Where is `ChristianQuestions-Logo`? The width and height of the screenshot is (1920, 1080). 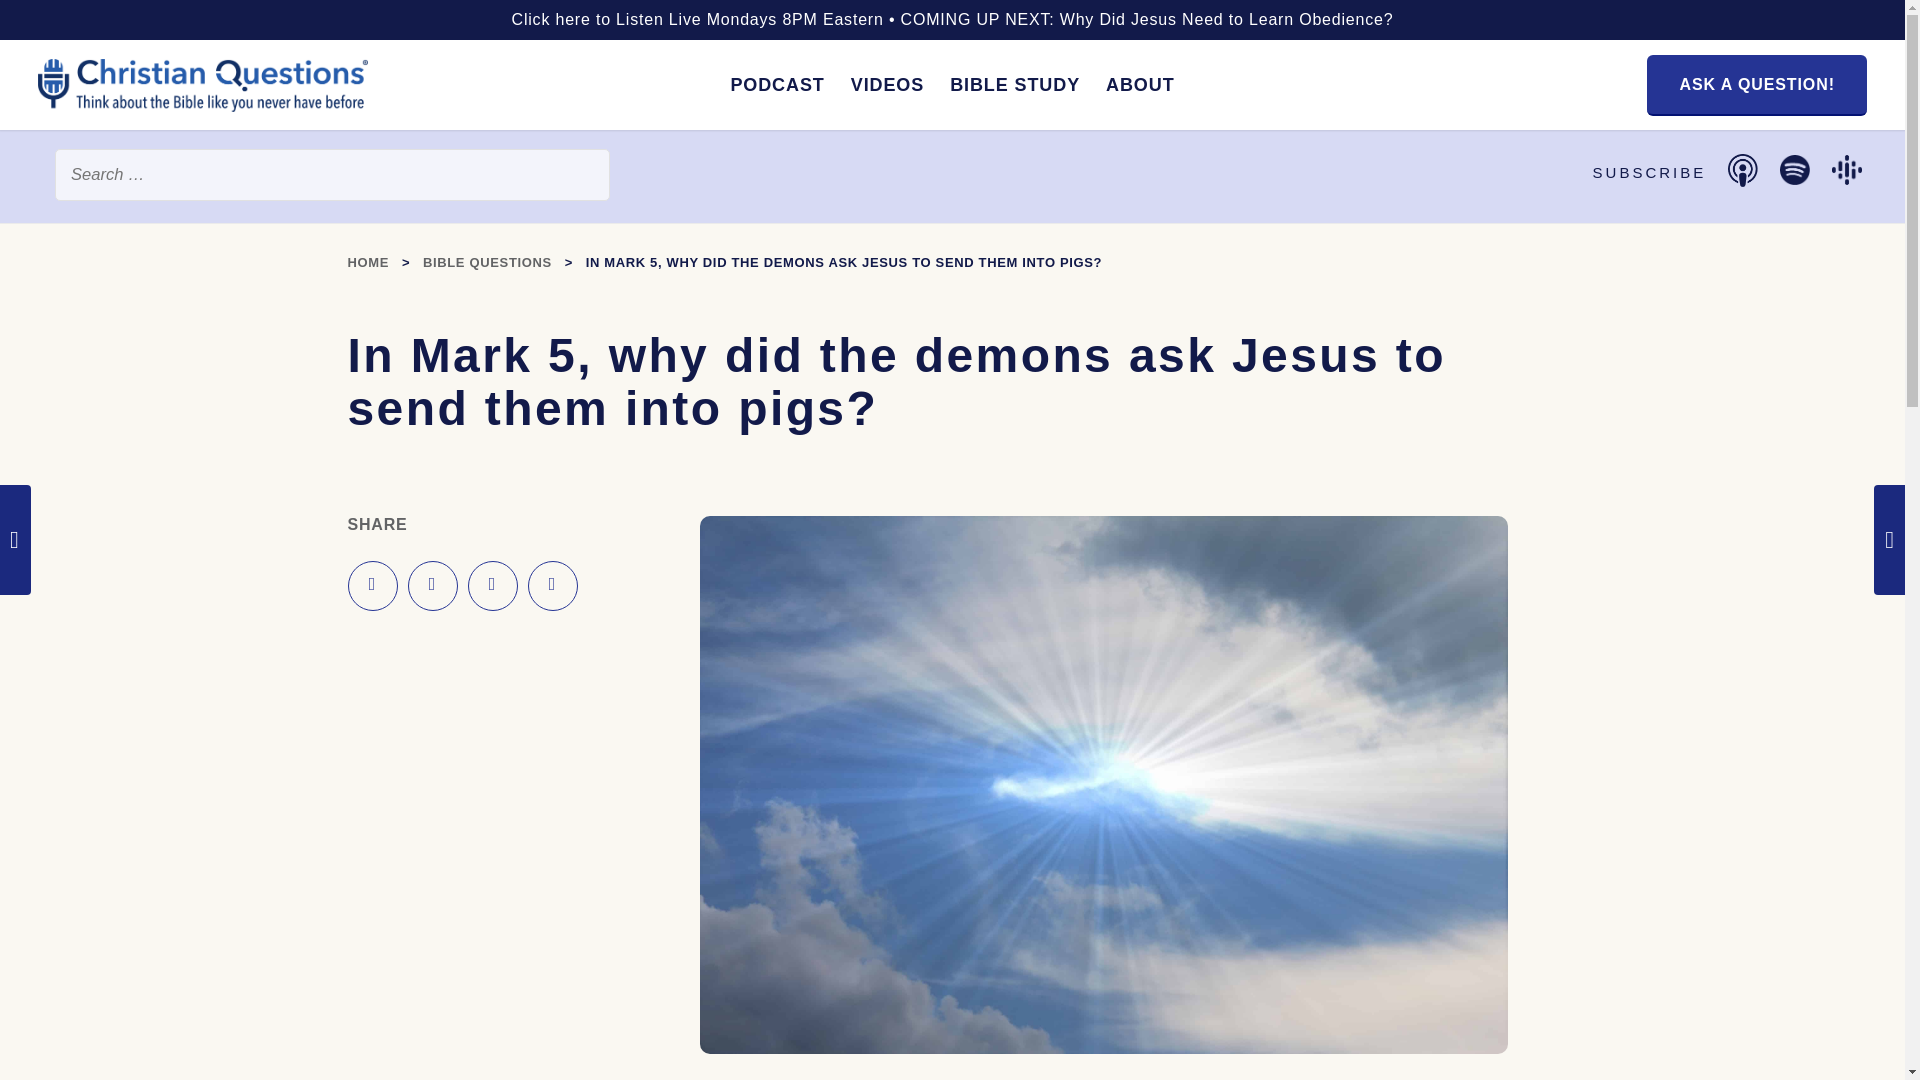
ChristianQuestions-Logo is located at coordinates (203, 86).